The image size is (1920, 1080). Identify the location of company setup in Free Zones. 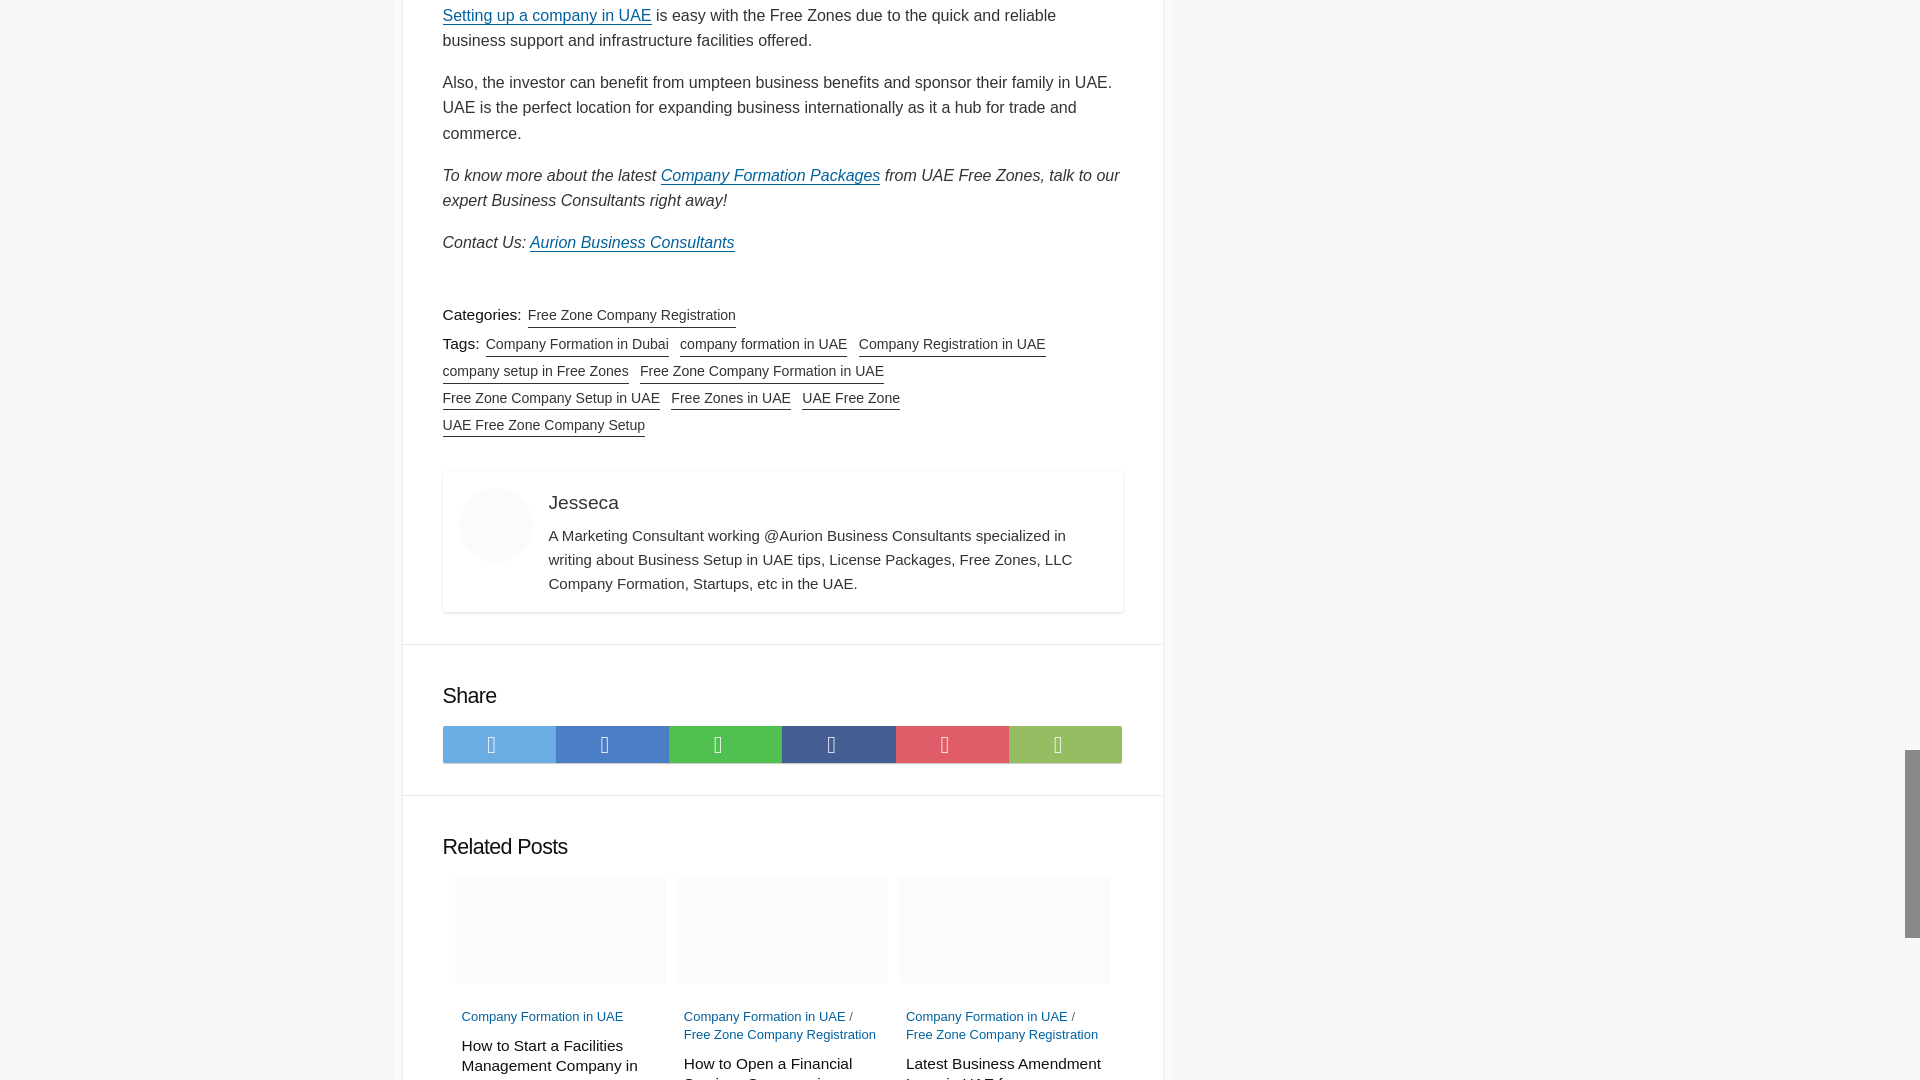
(534, 371).